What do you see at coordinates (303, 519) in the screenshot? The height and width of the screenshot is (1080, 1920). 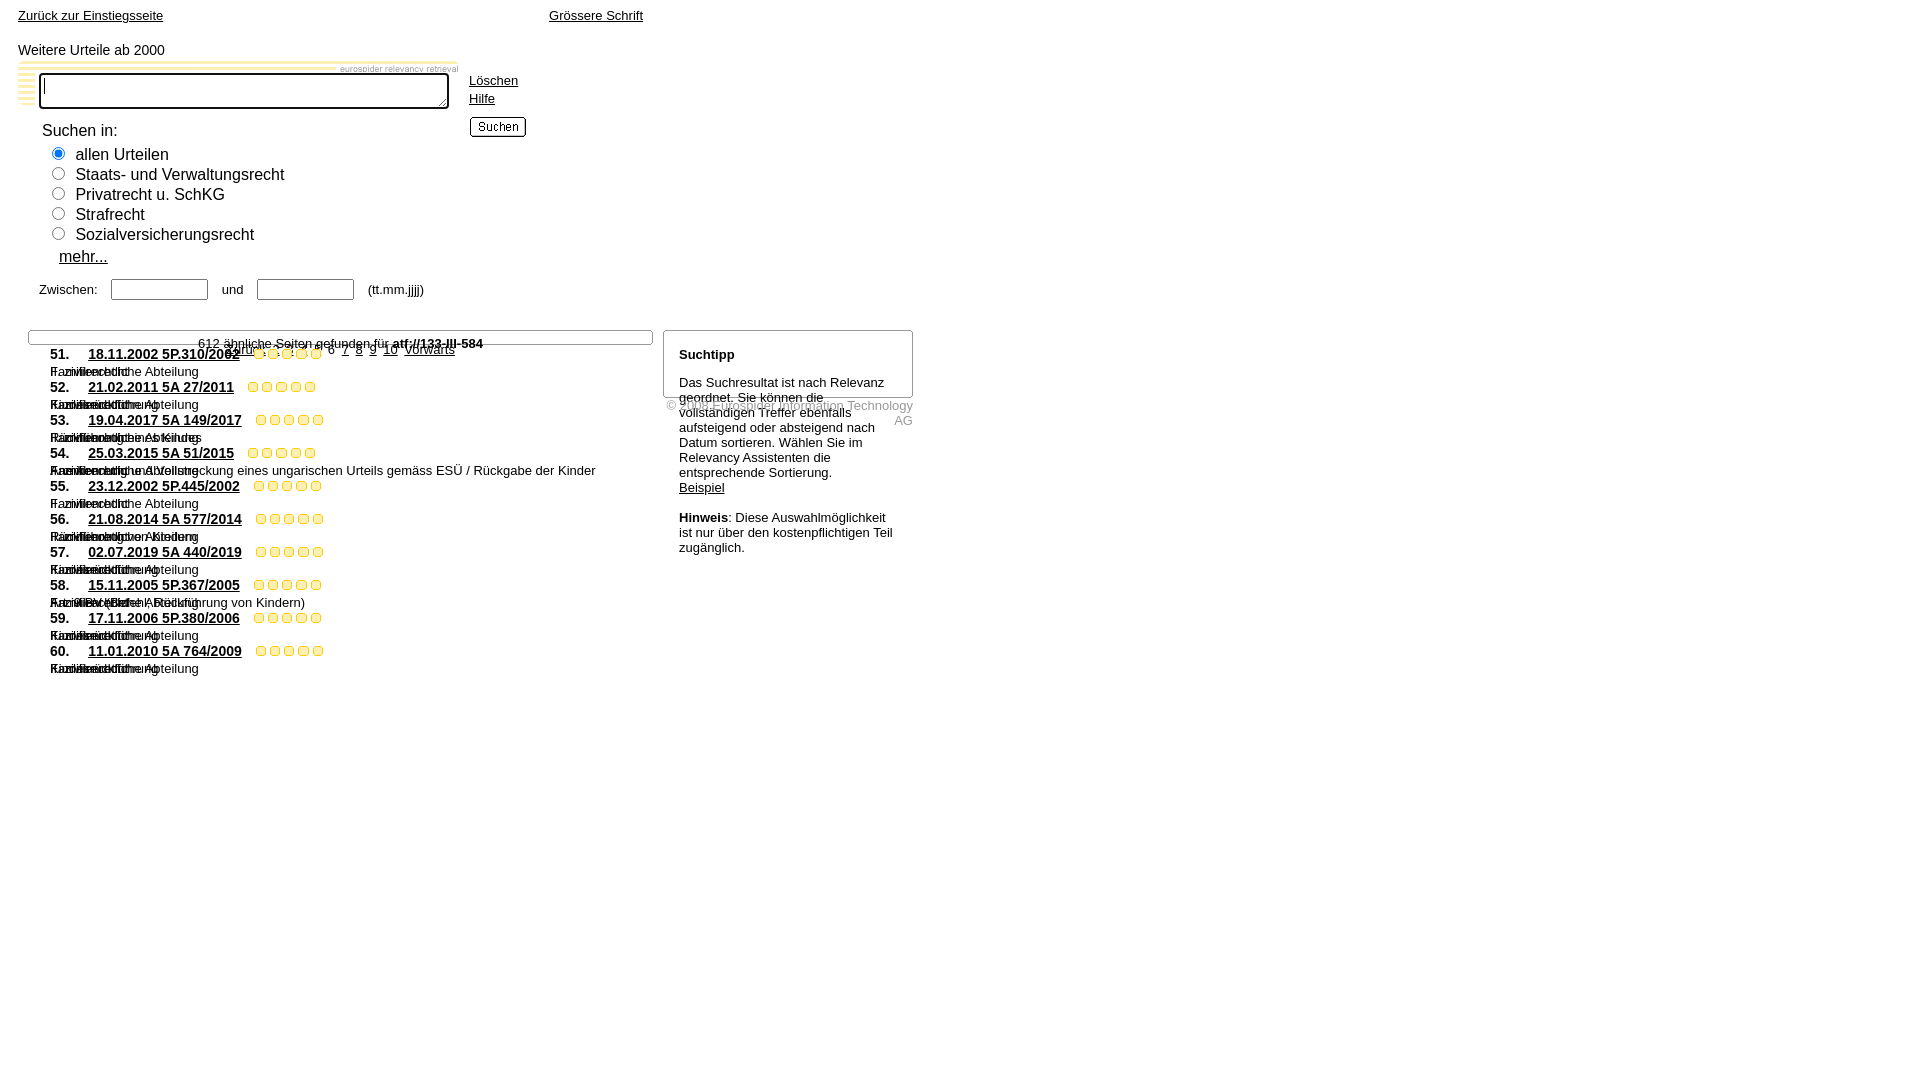 I see `Relevanz 93%` at bounding box center [303, 519].